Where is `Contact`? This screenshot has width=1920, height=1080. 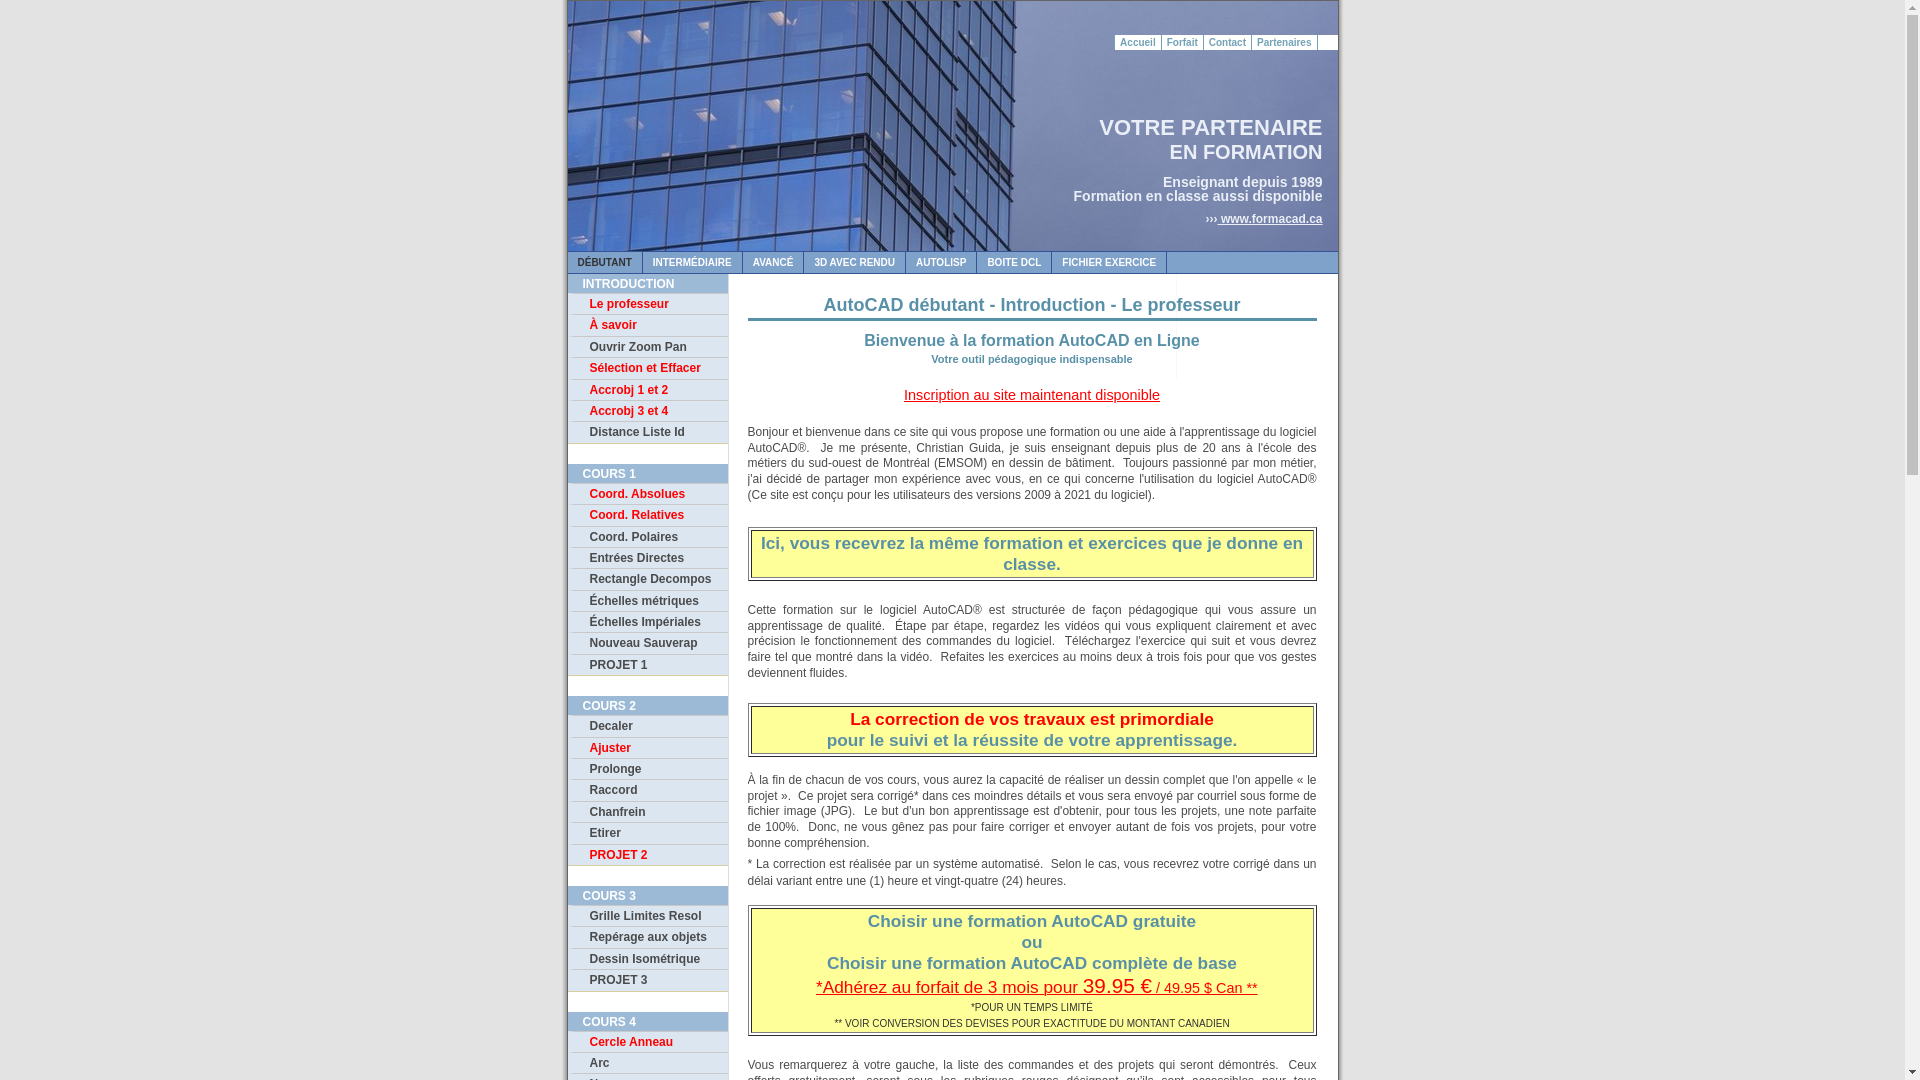 Contact is located at coordinates (1228, 42).